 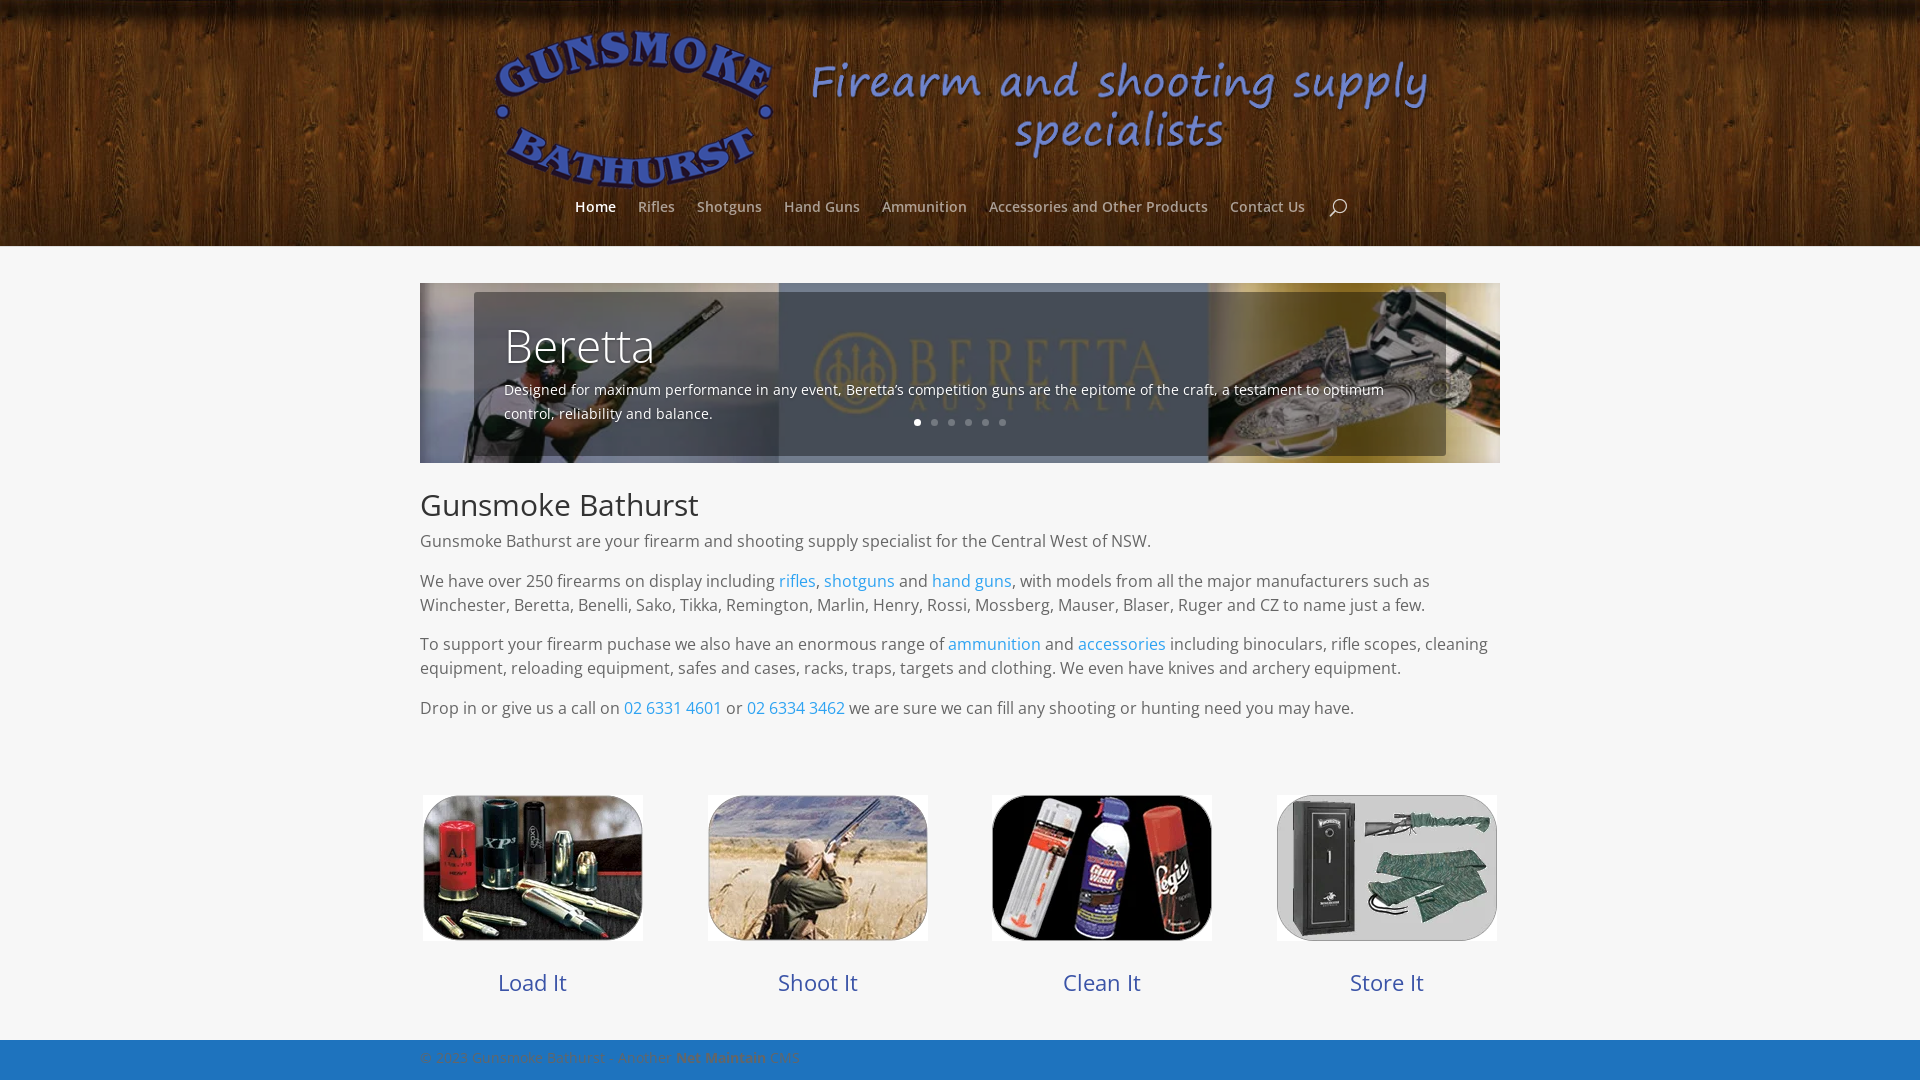 What do you see at coordinates (822, 223) in the screenshot?
I see `Hand Guns` at bounding box center [822, 223].